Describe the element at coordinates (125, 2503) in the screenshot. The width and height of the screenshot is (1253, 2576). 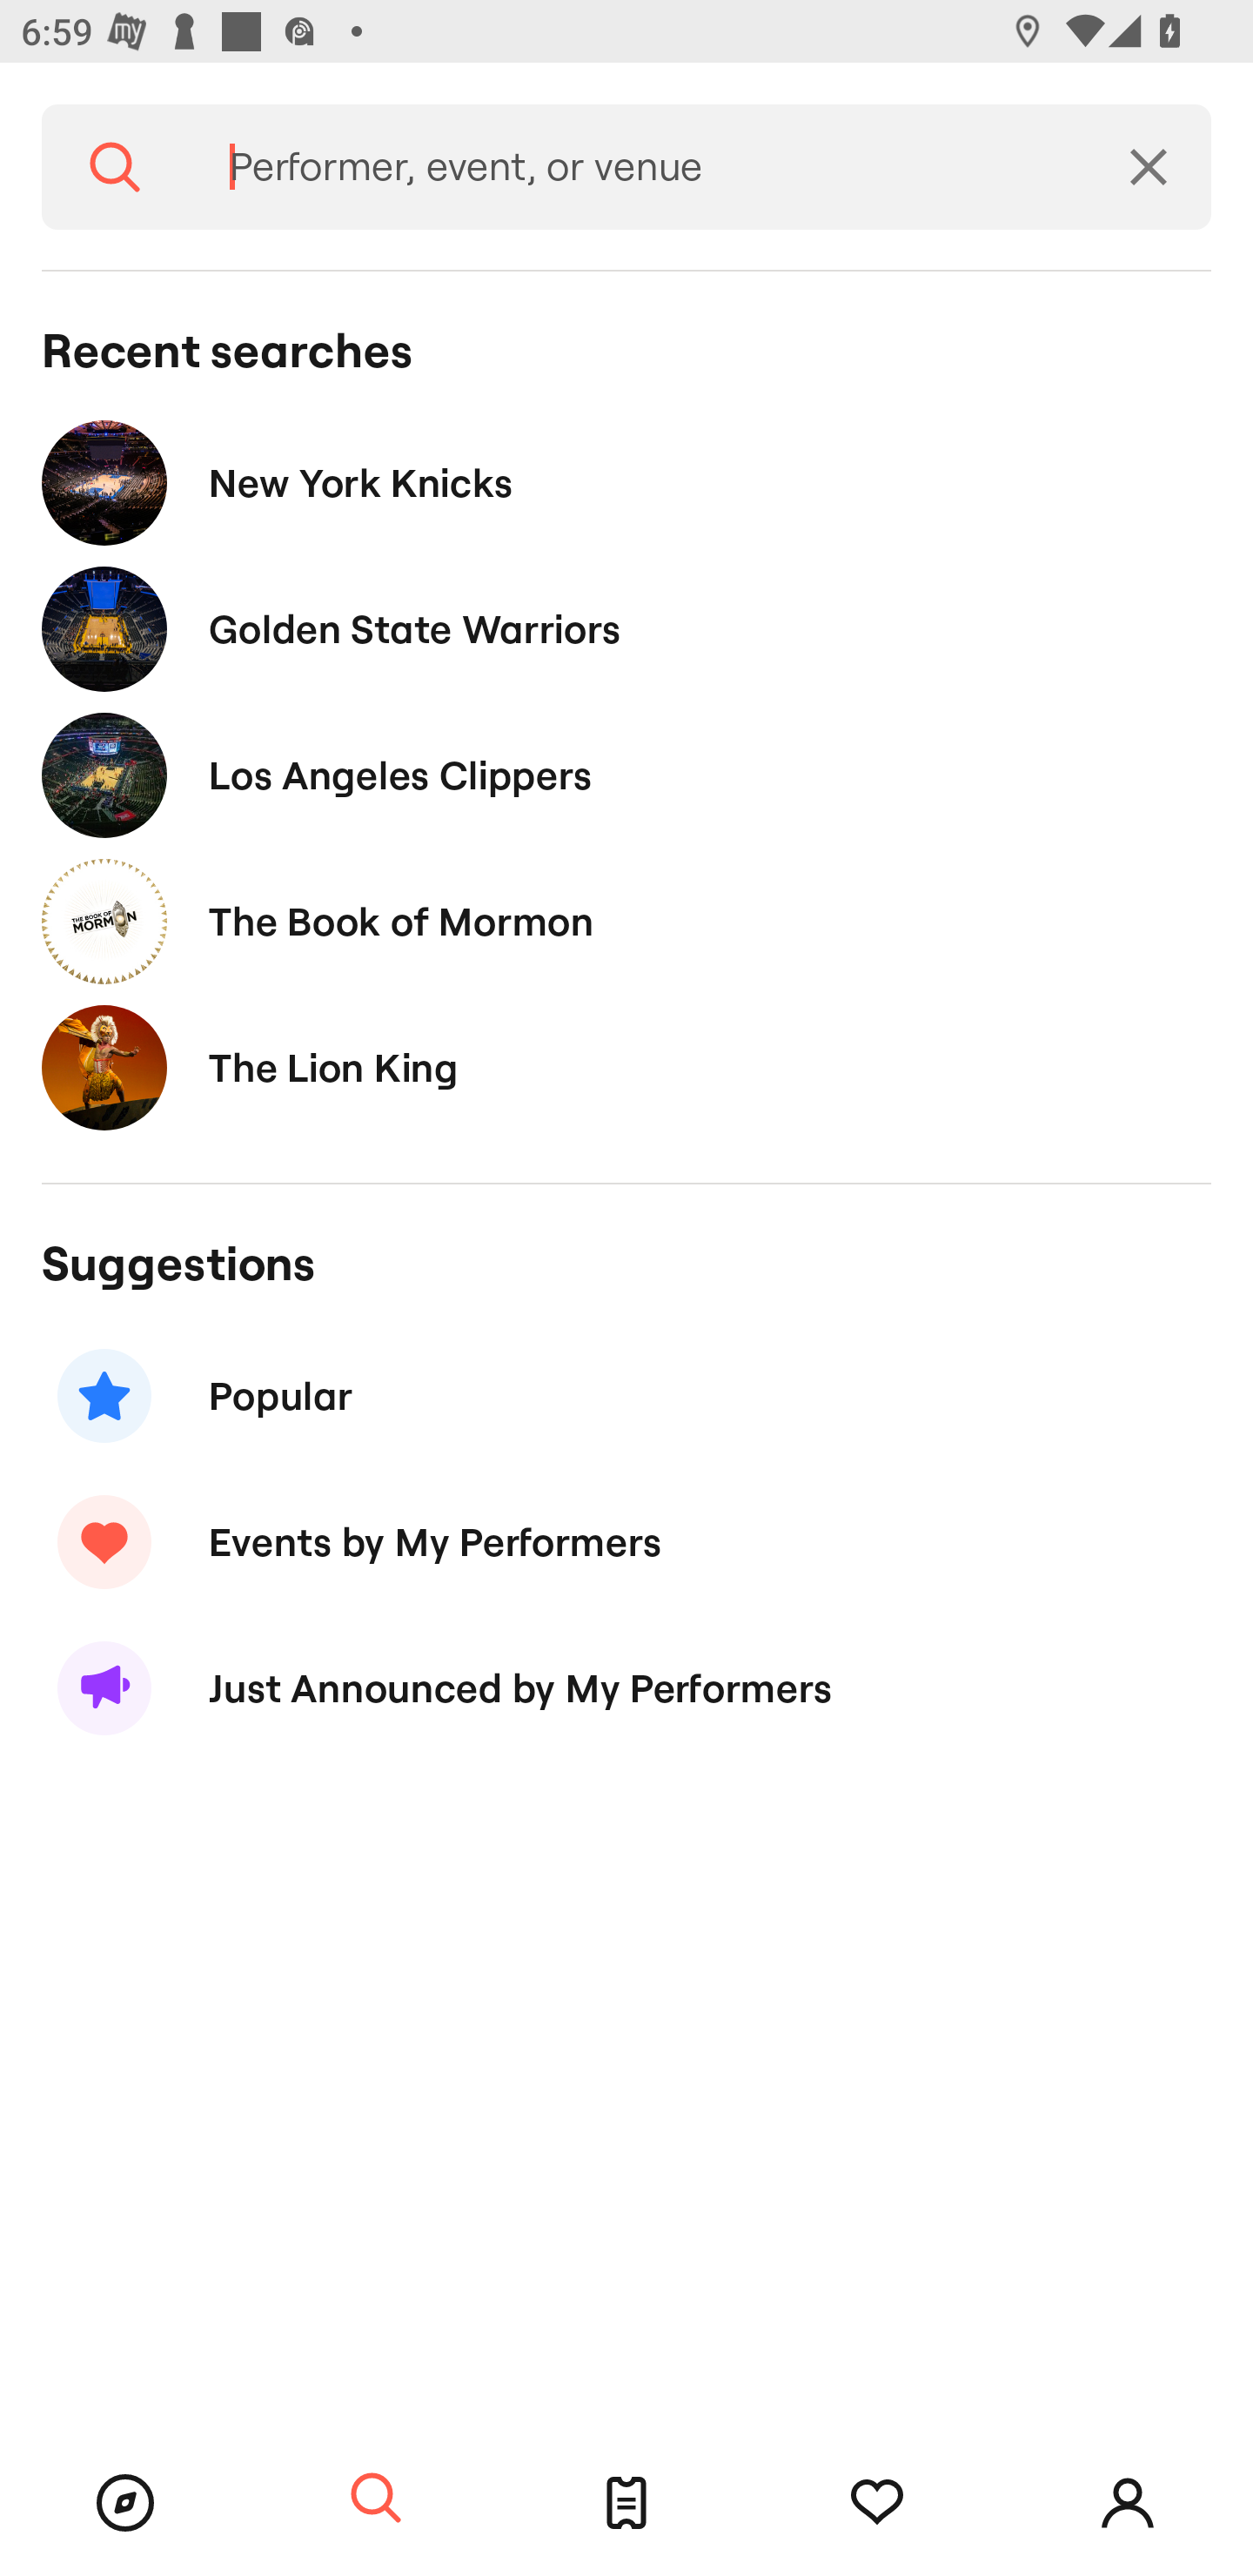
I see `Browse` at that location.